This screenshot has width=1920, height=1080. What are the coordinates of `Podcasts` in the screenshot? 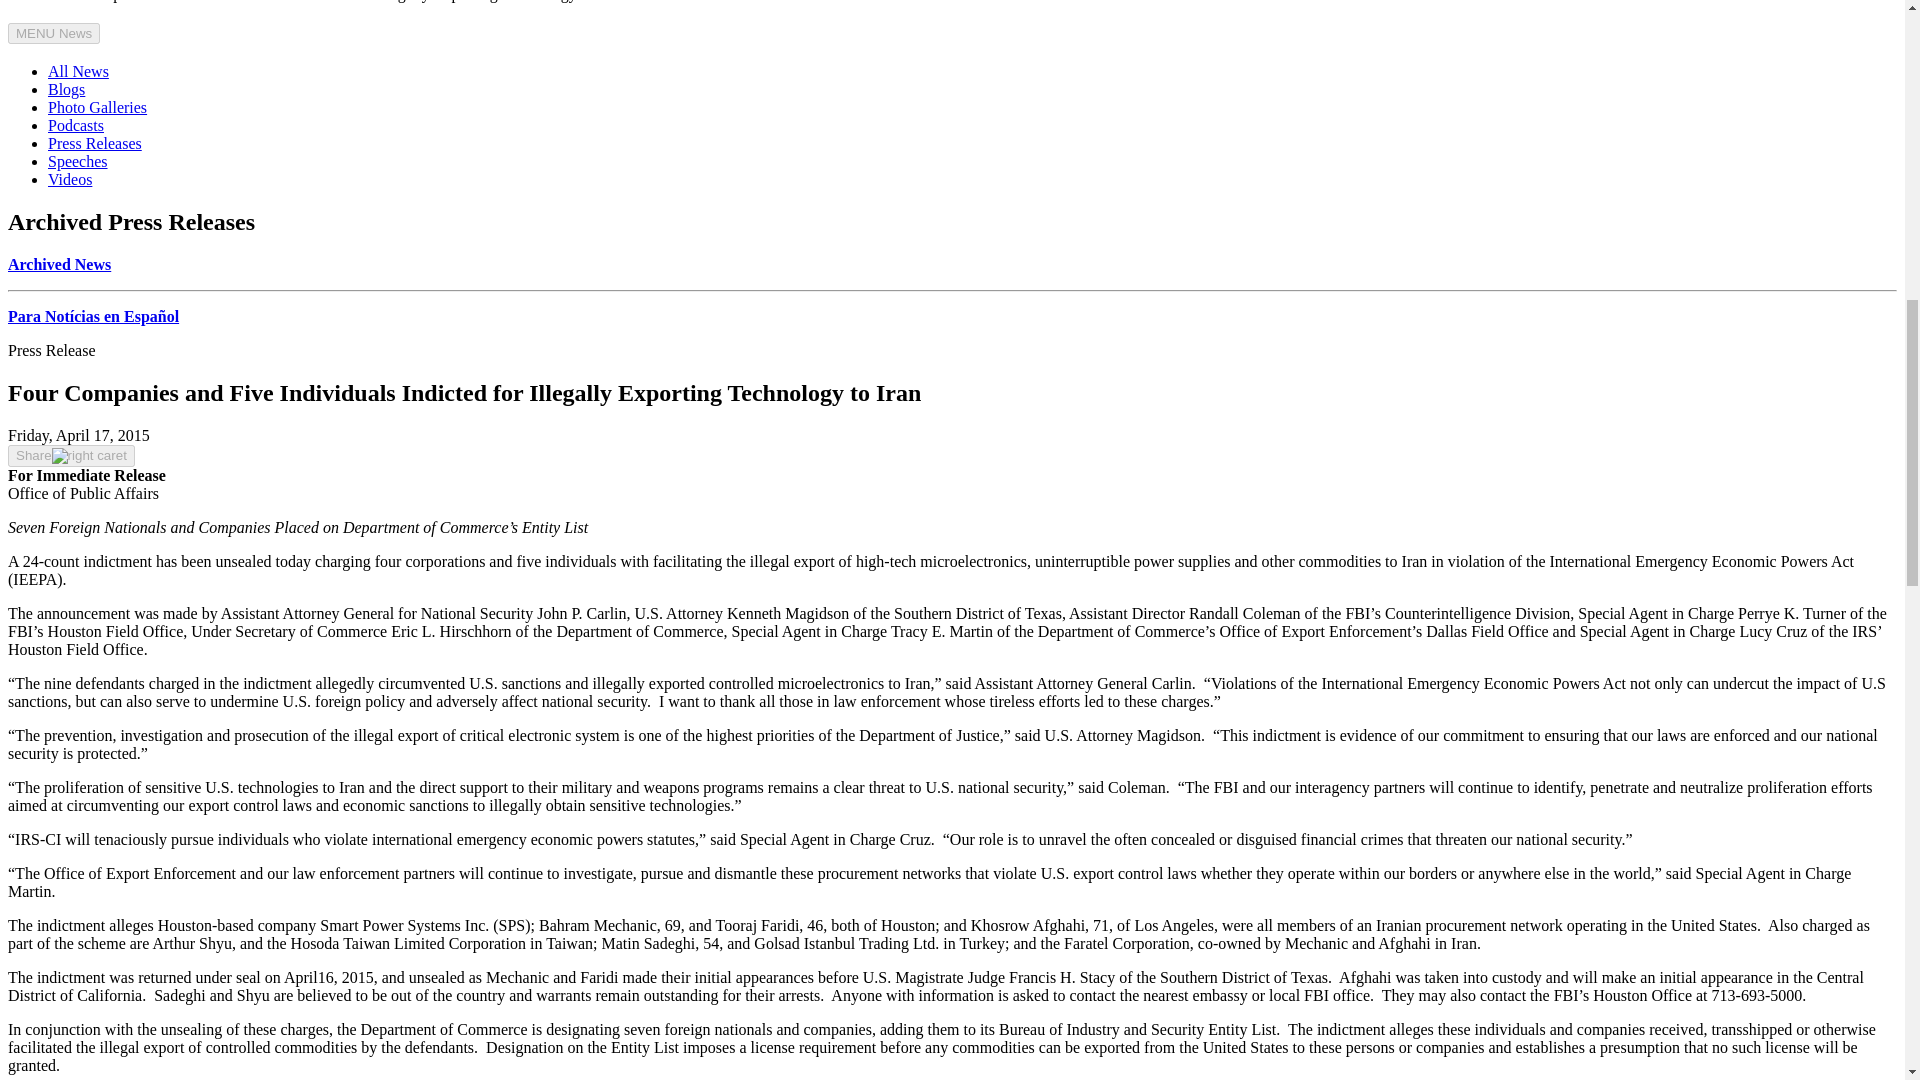 It's located at (76, 124).